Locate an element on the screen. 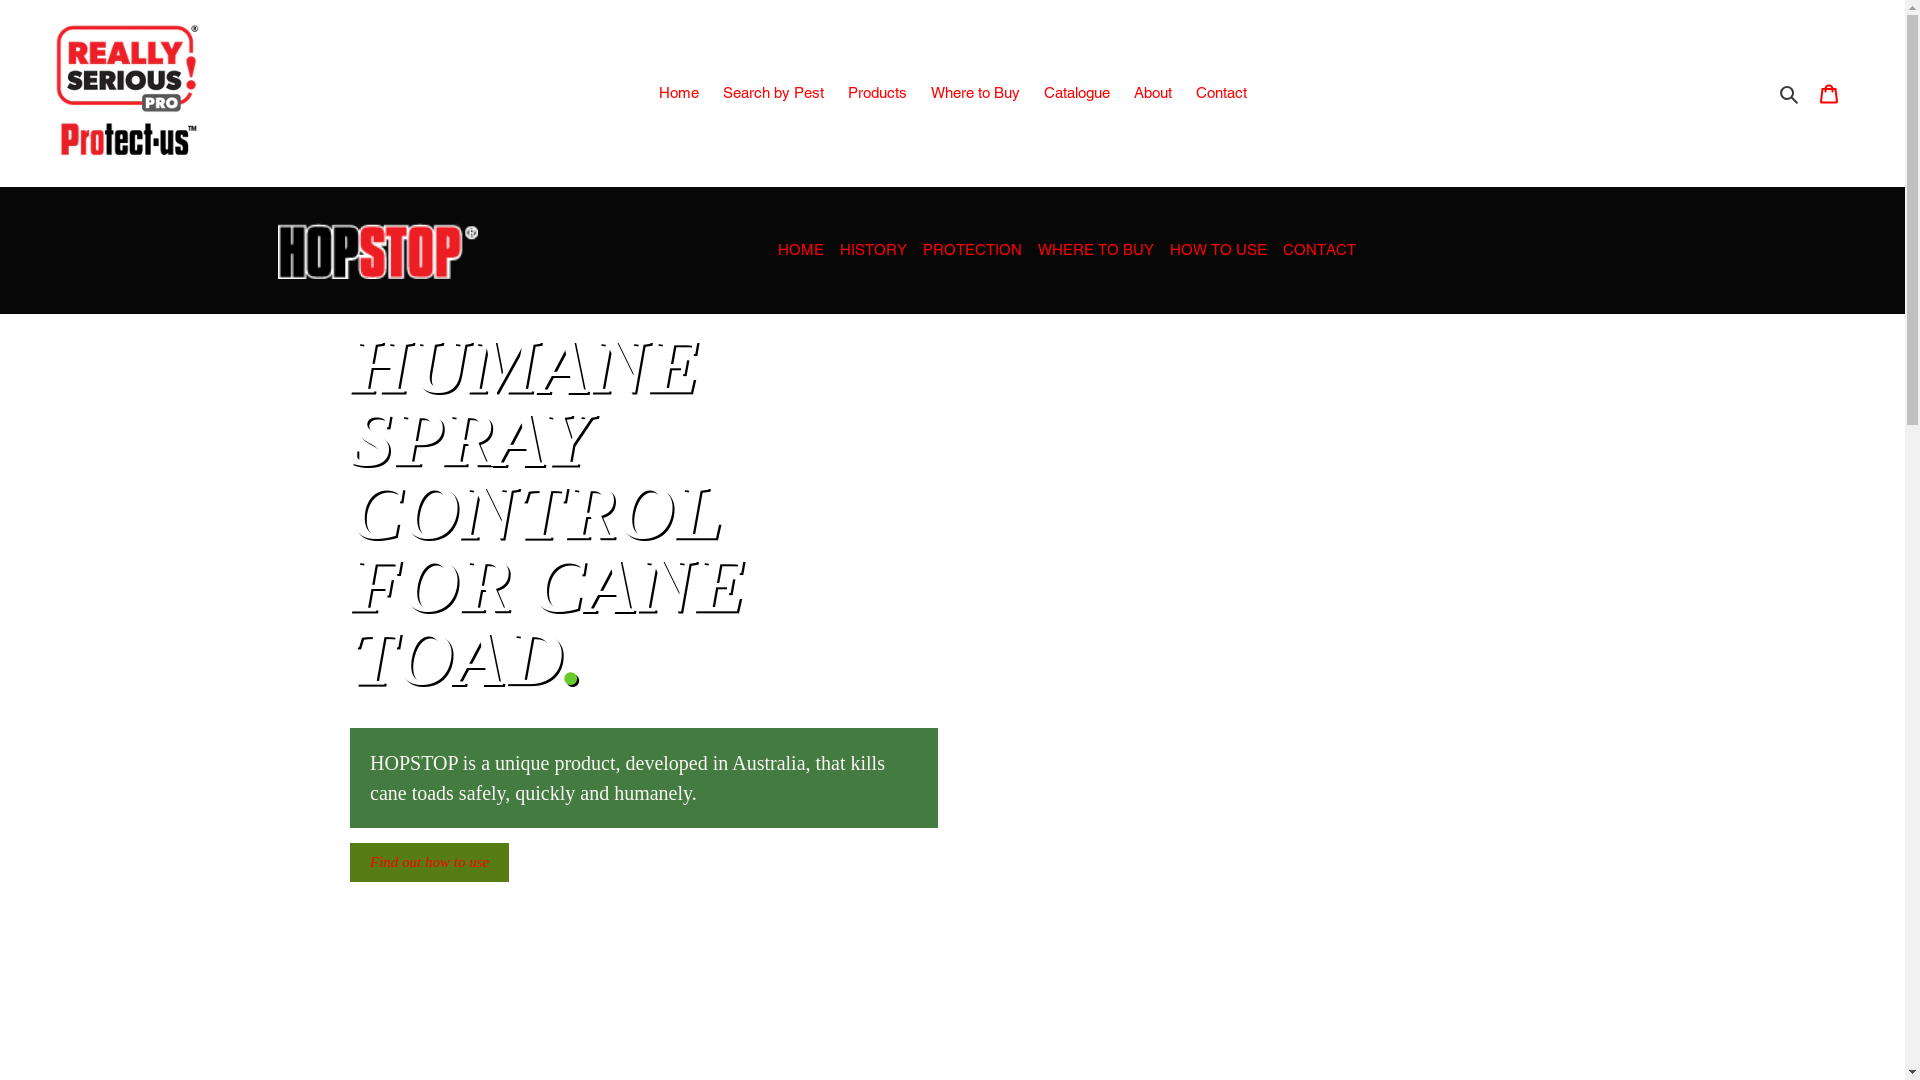 This screenshot has height=1080, width=1920. HOME is located at coordinates (801, 250).